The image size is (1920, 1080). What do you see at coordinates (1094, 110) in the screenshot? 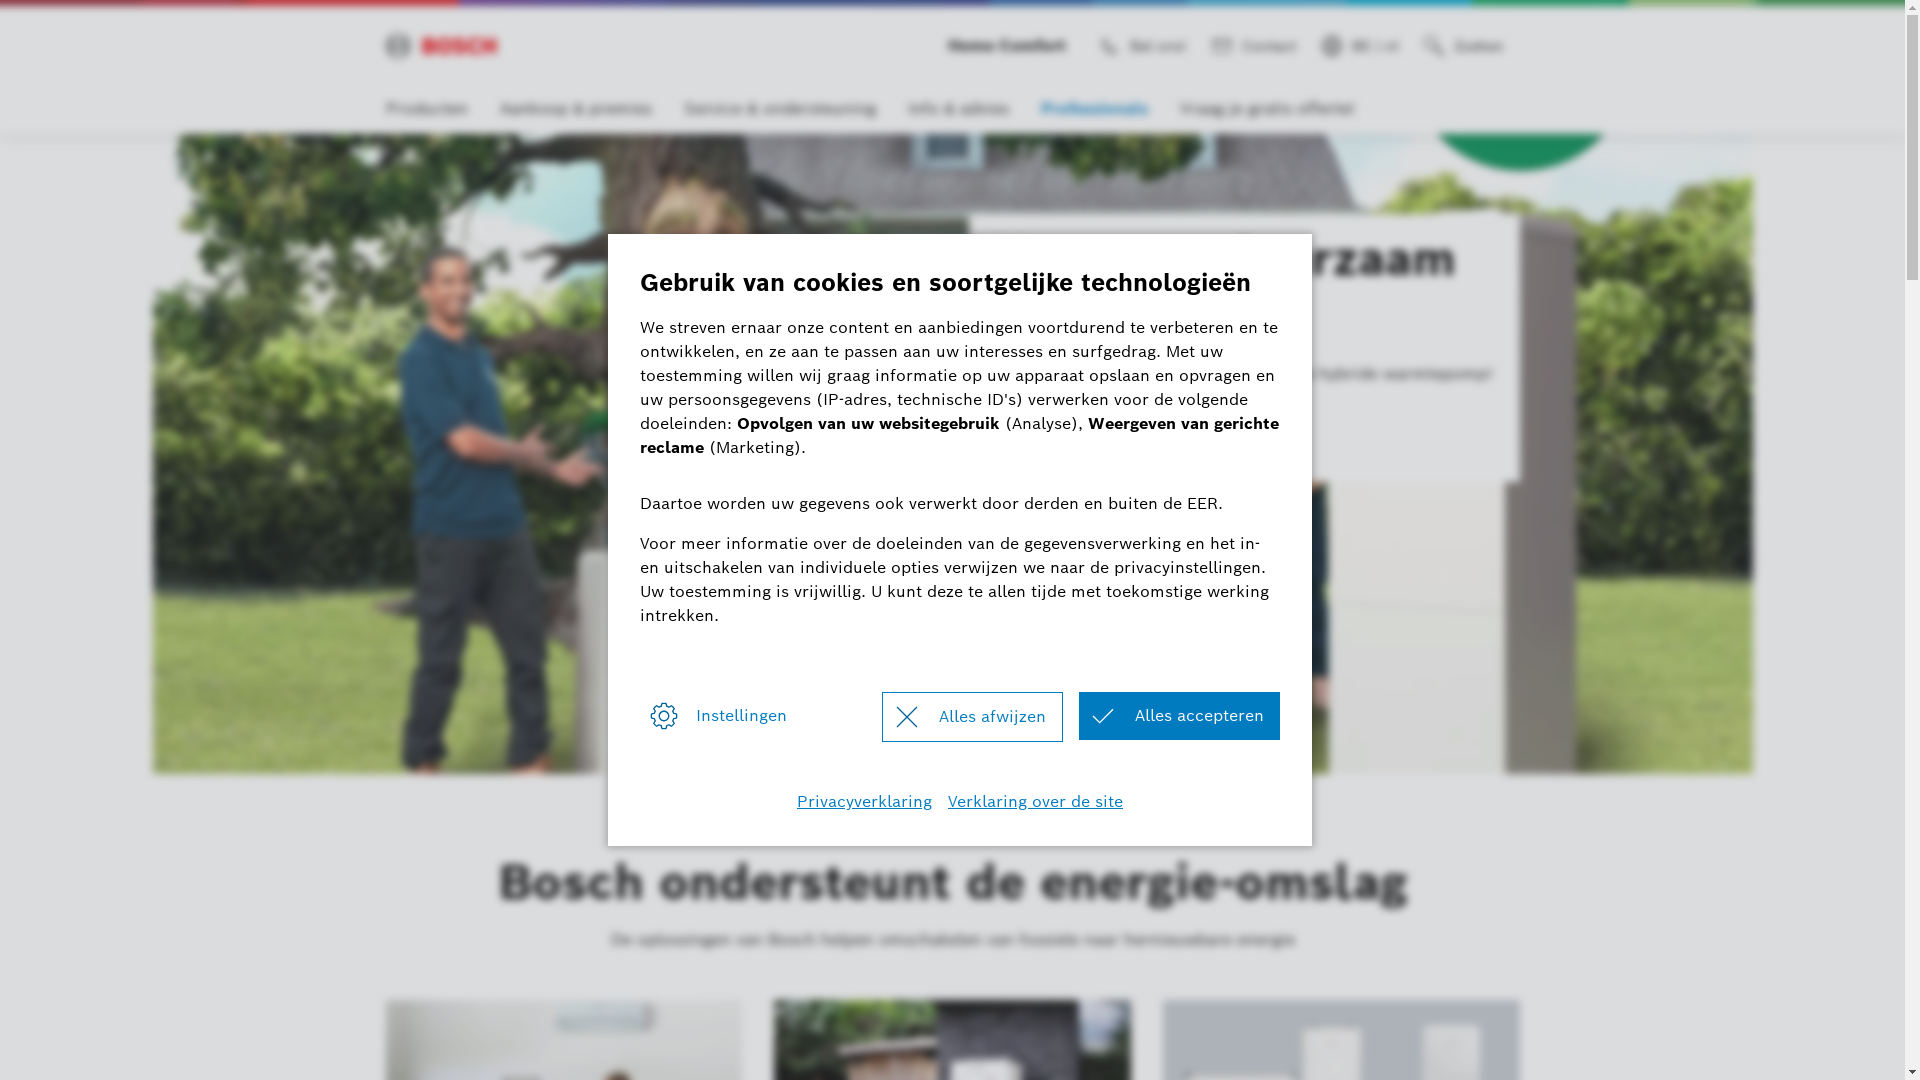
I see `Professionals` at bounding box center [1094, 110].